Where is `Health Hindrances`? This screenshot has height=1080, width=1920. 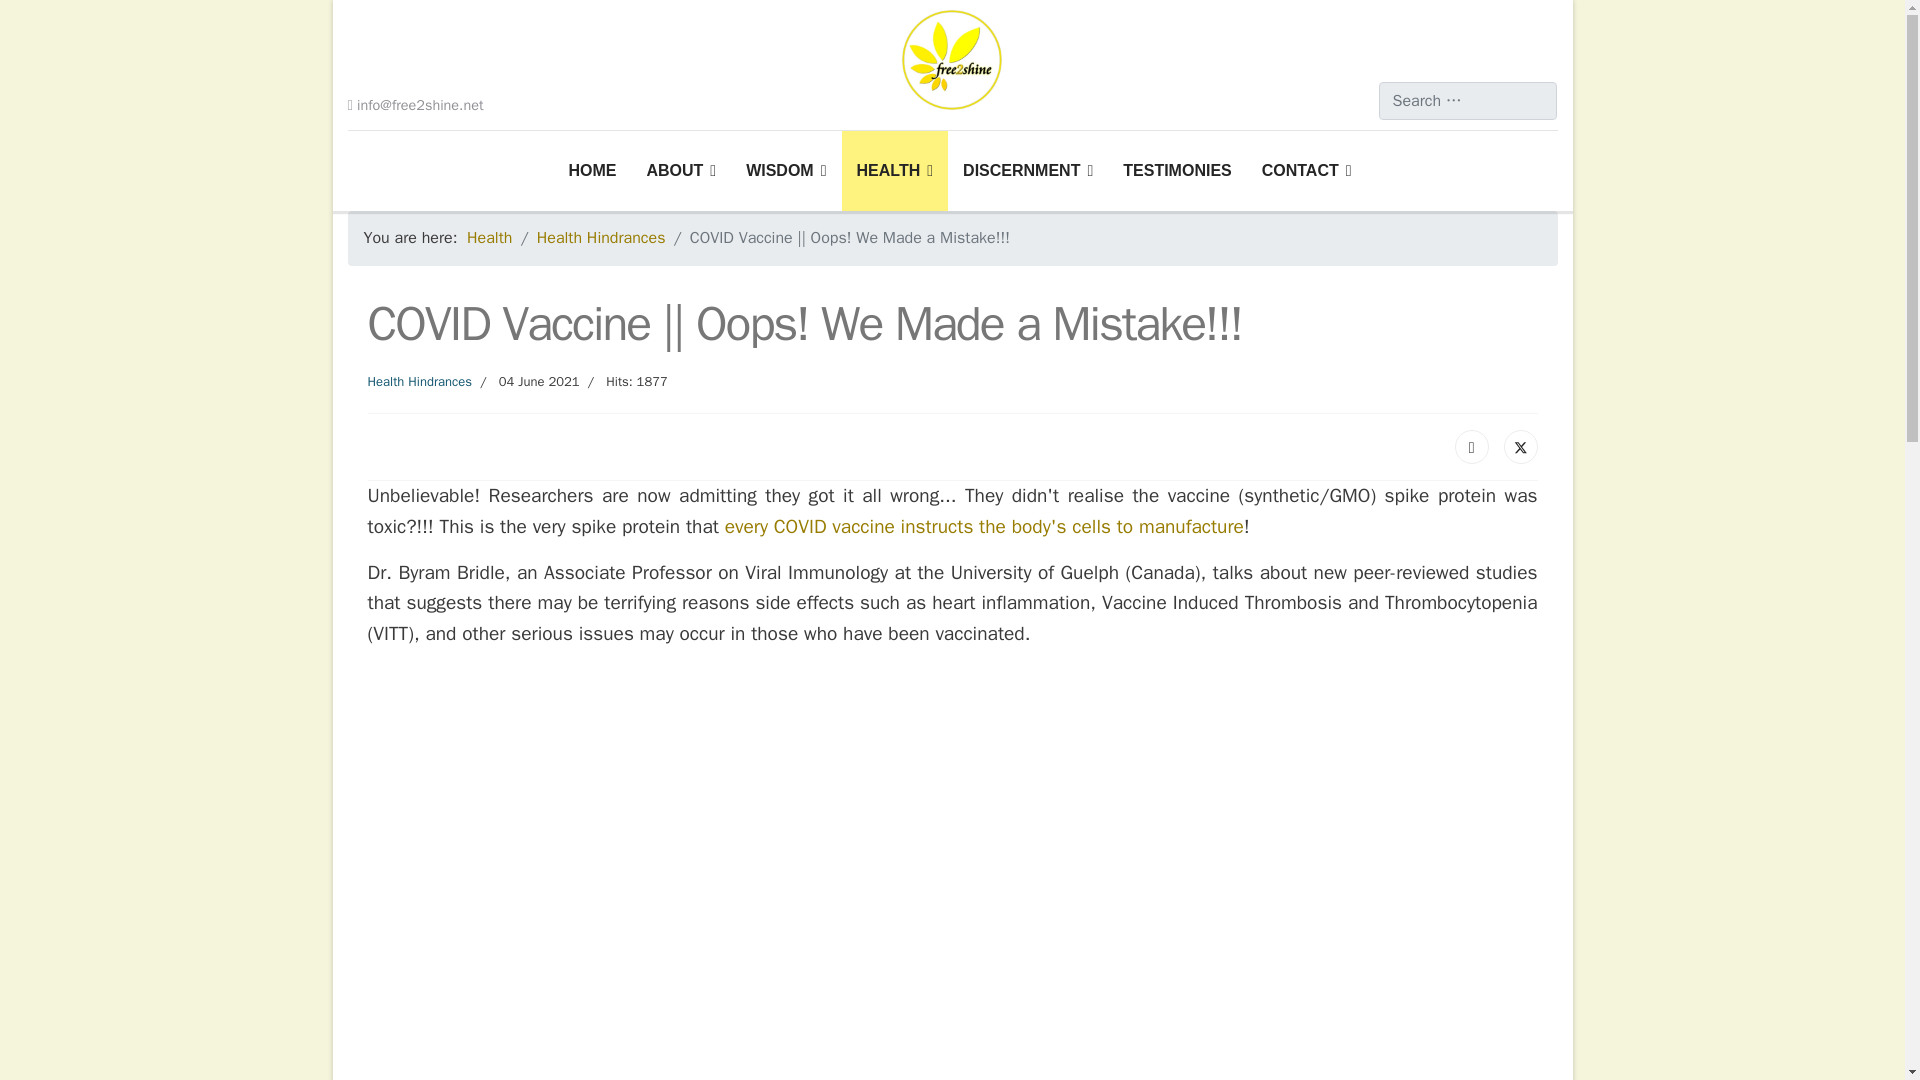 Health Hindrances is located at coordinates (602, 238).